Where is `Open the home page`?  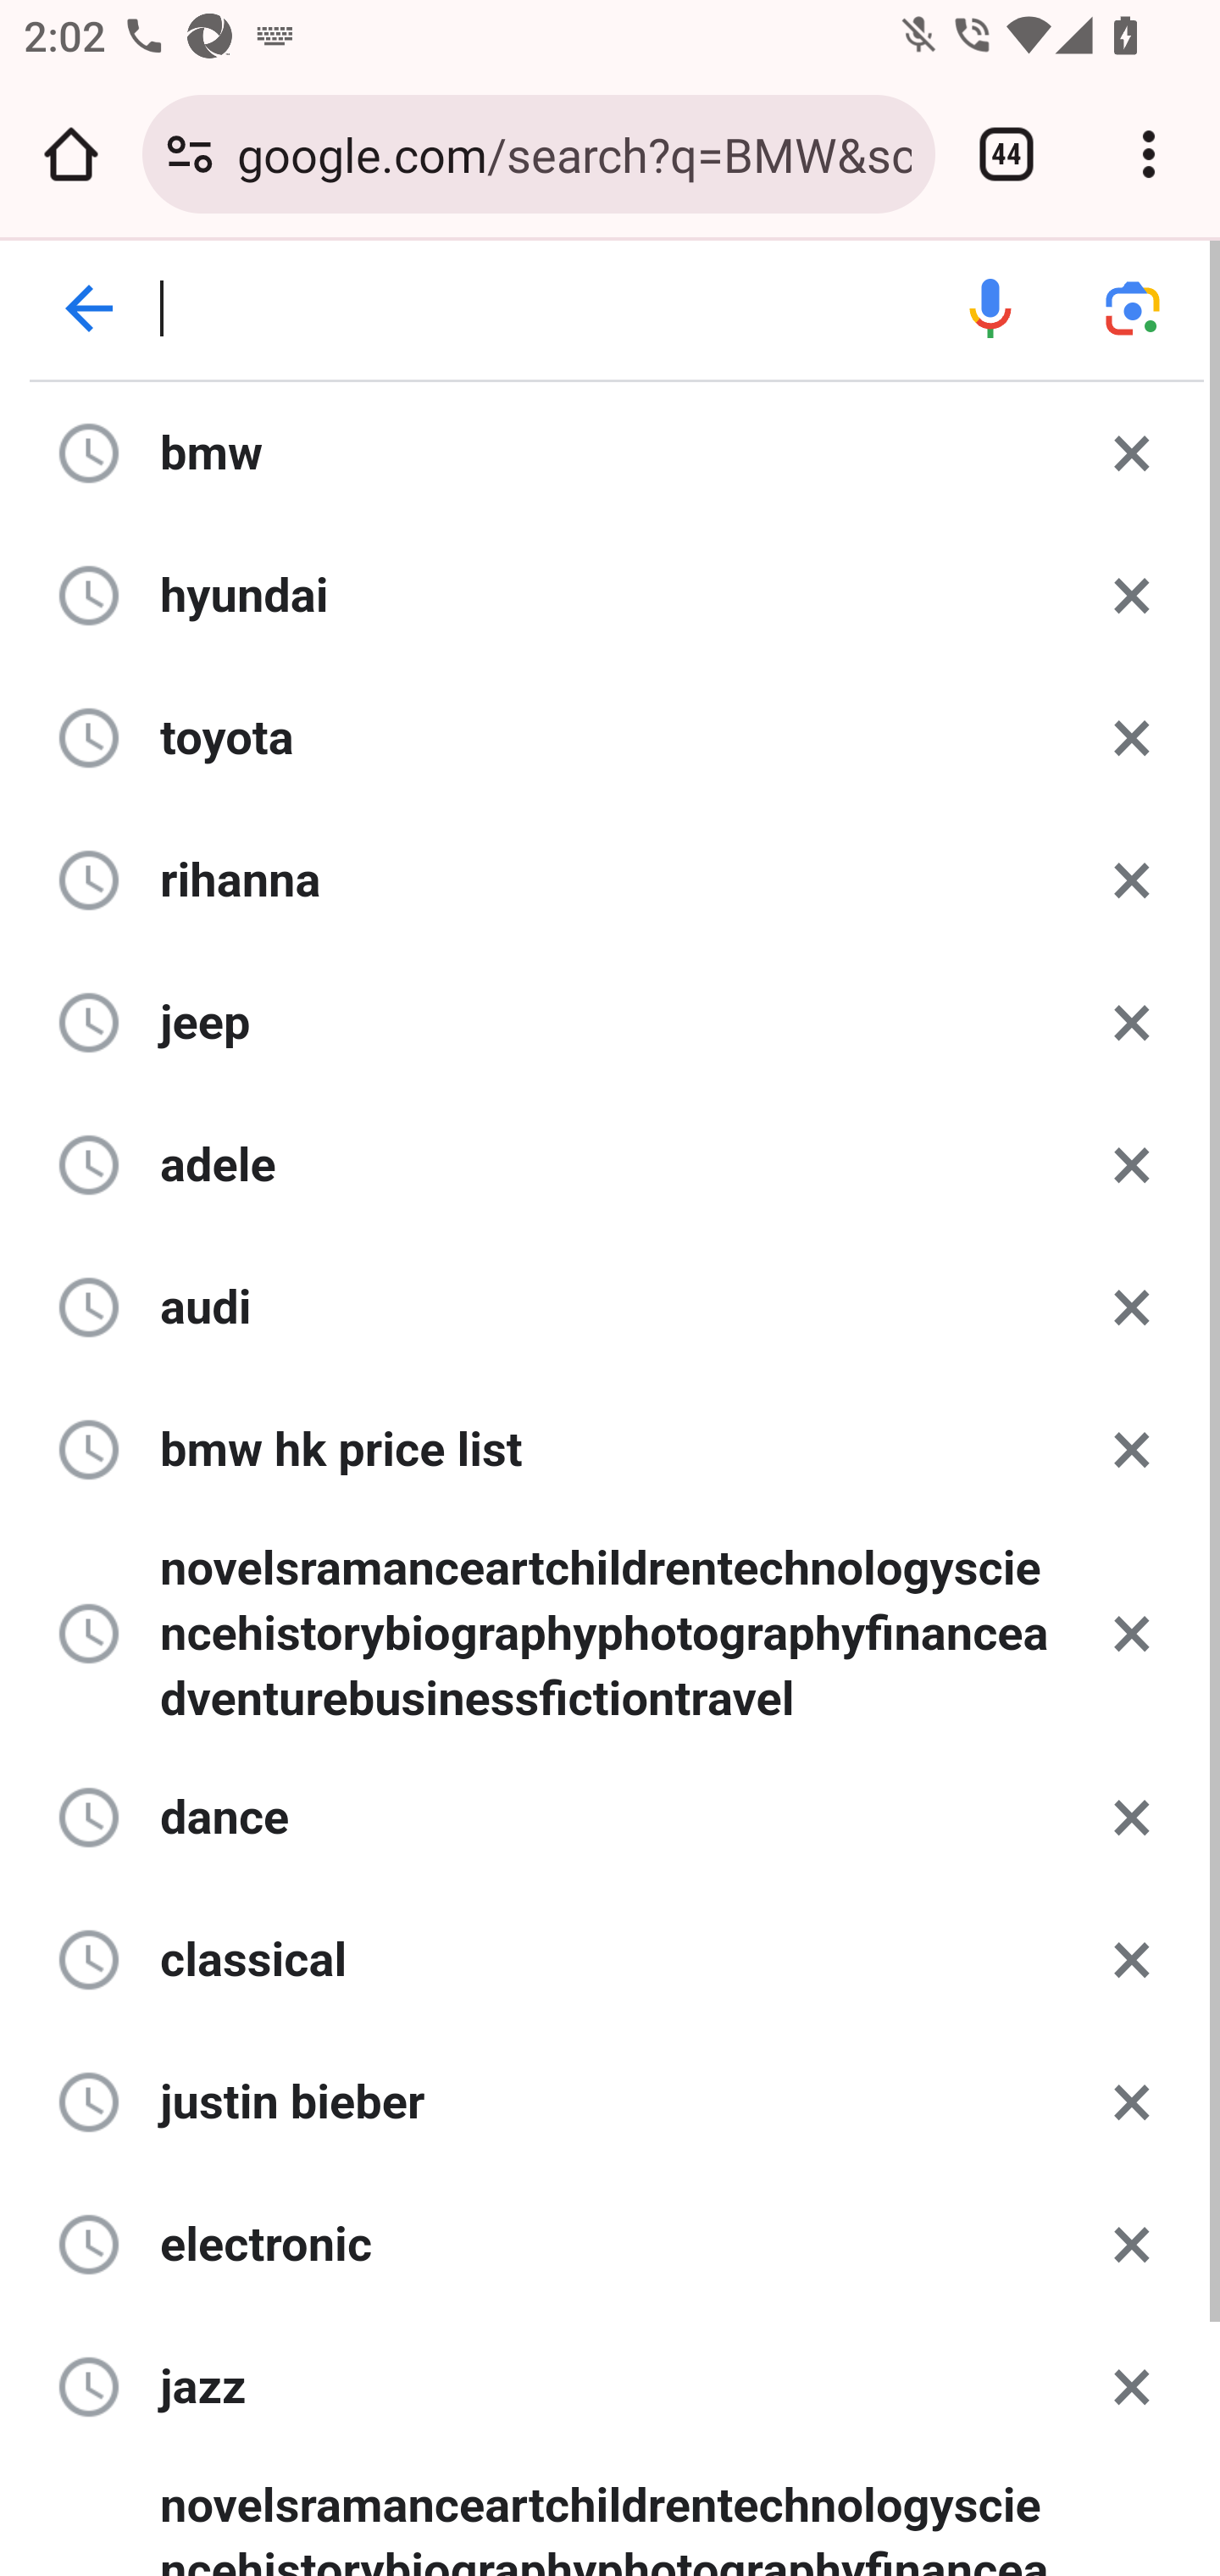
Open the home page is located at coordinates (71, 154).